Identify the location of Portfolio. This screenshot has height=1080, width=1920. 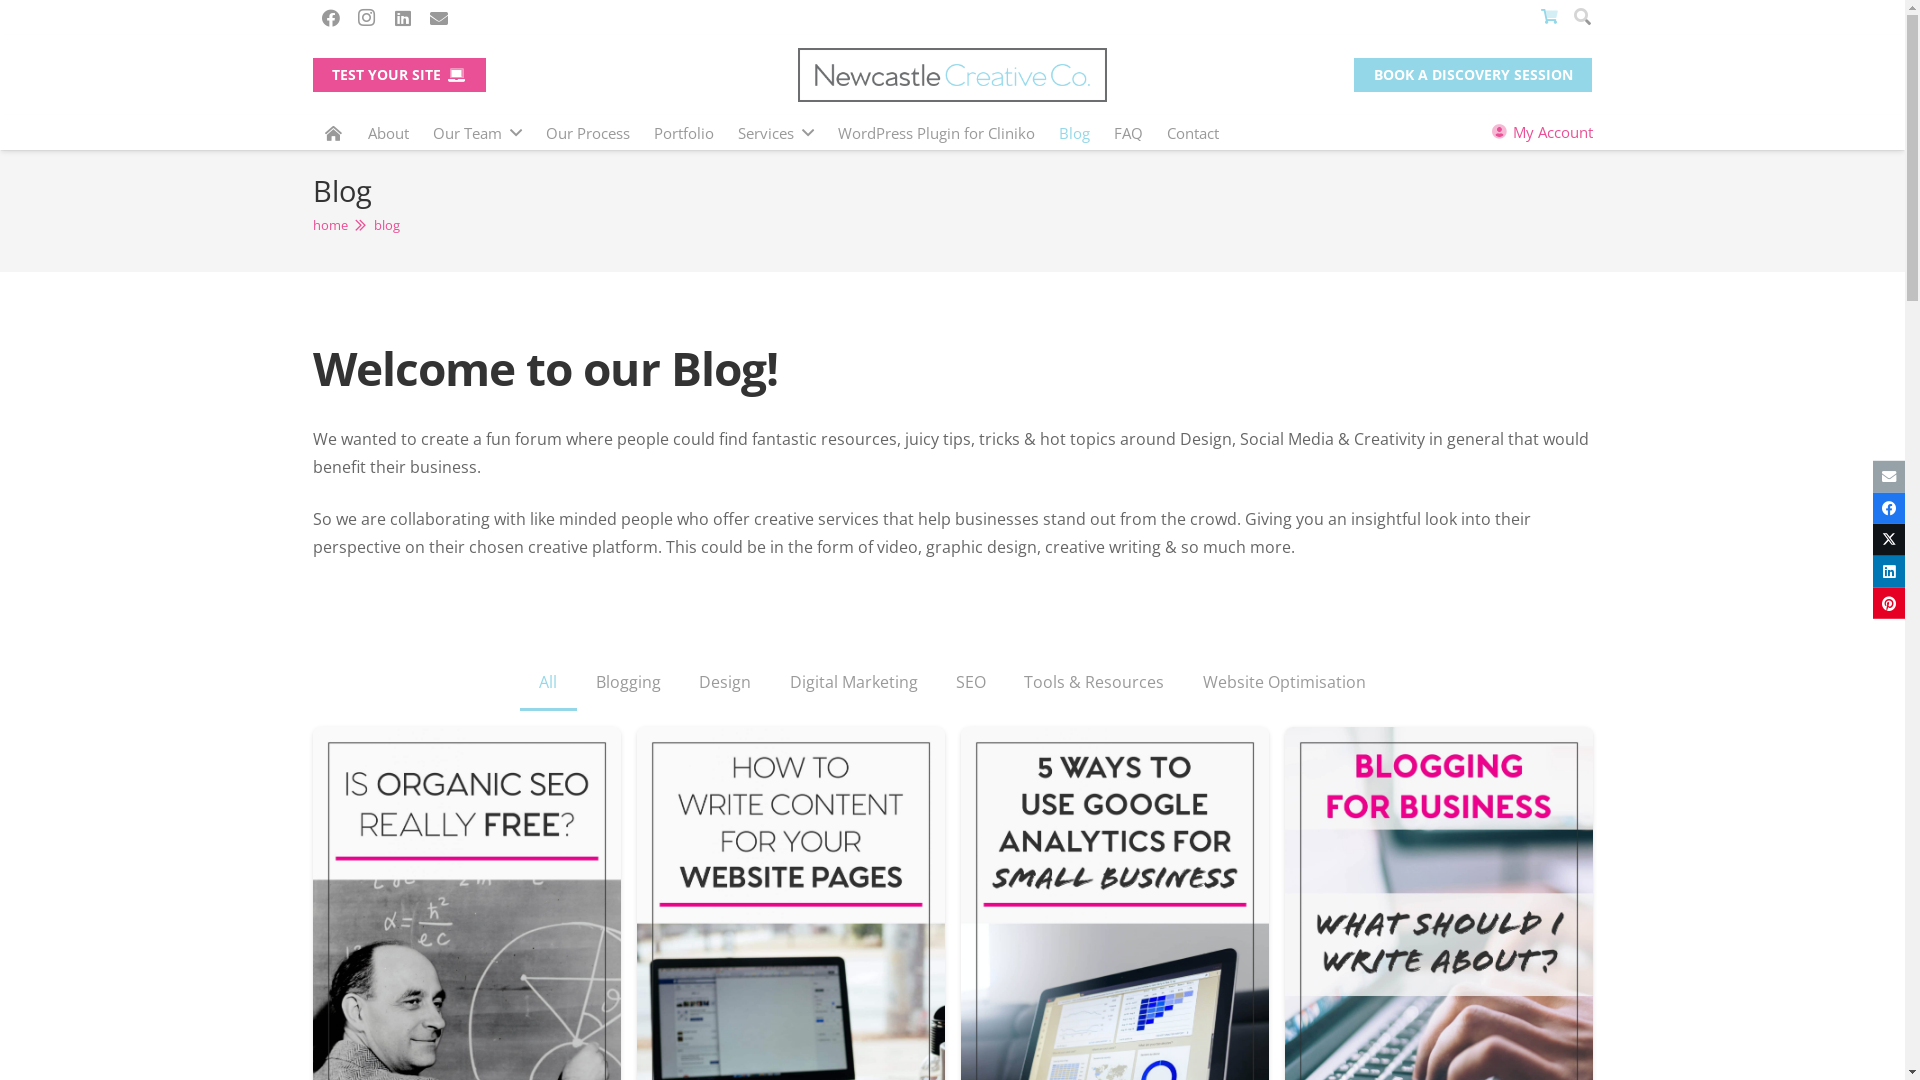
(684, 133).